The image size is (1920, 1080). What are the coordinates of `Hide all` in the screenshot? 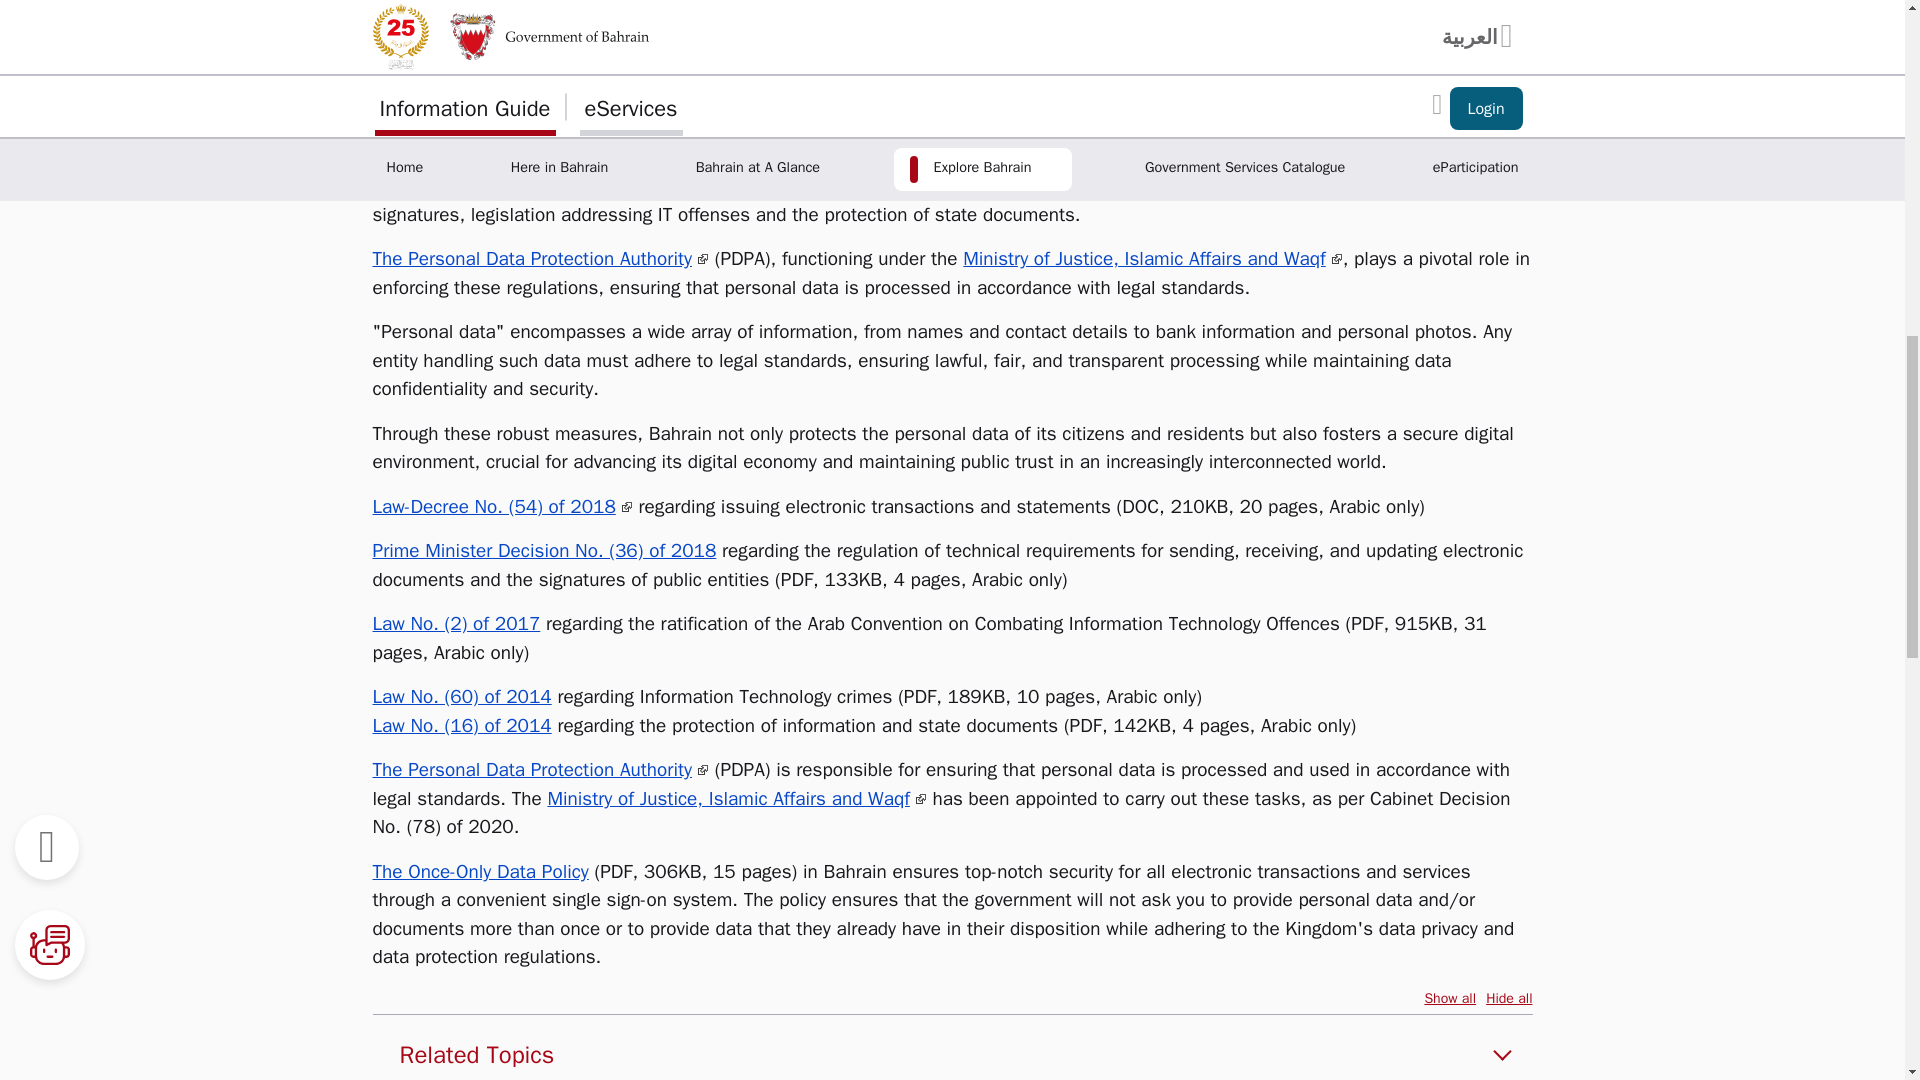 It's located at (1509, 998).